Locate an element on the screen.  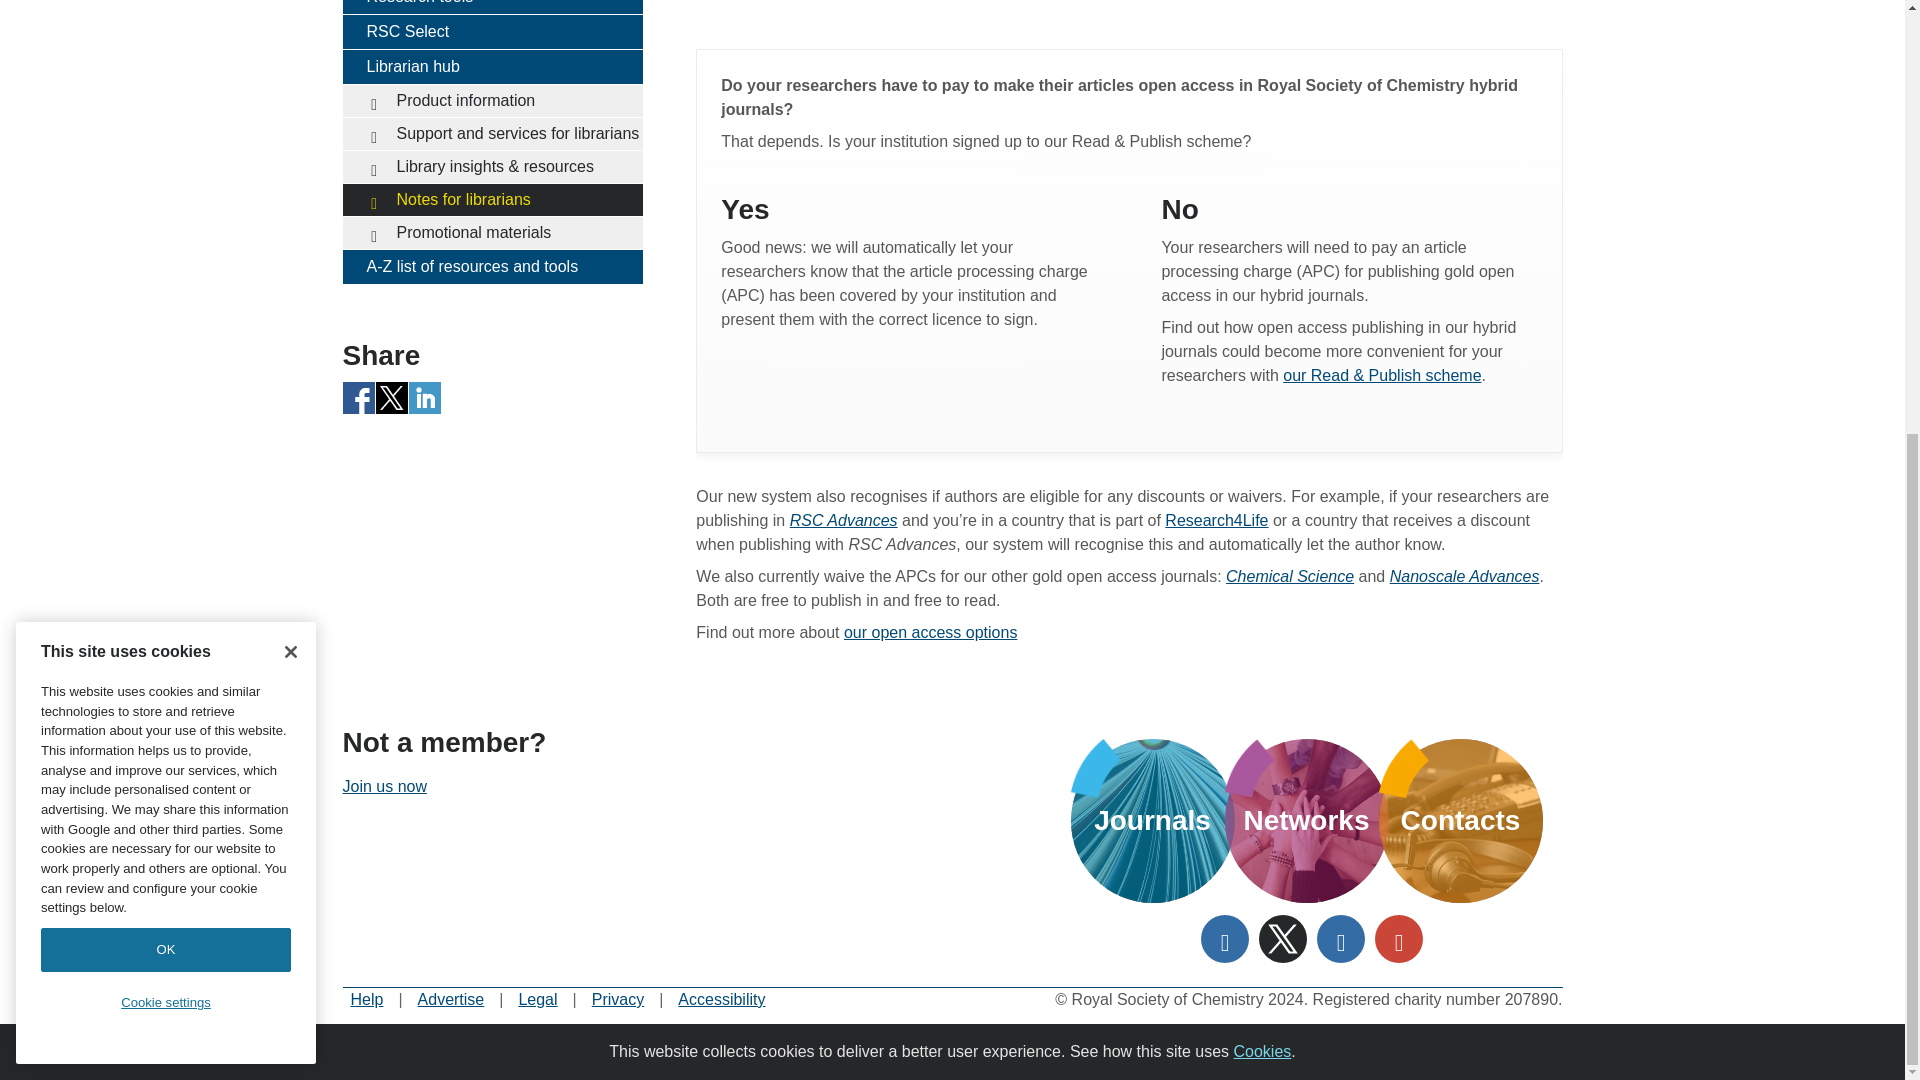
Accessibility statement is located at coordinates (720, 1000).